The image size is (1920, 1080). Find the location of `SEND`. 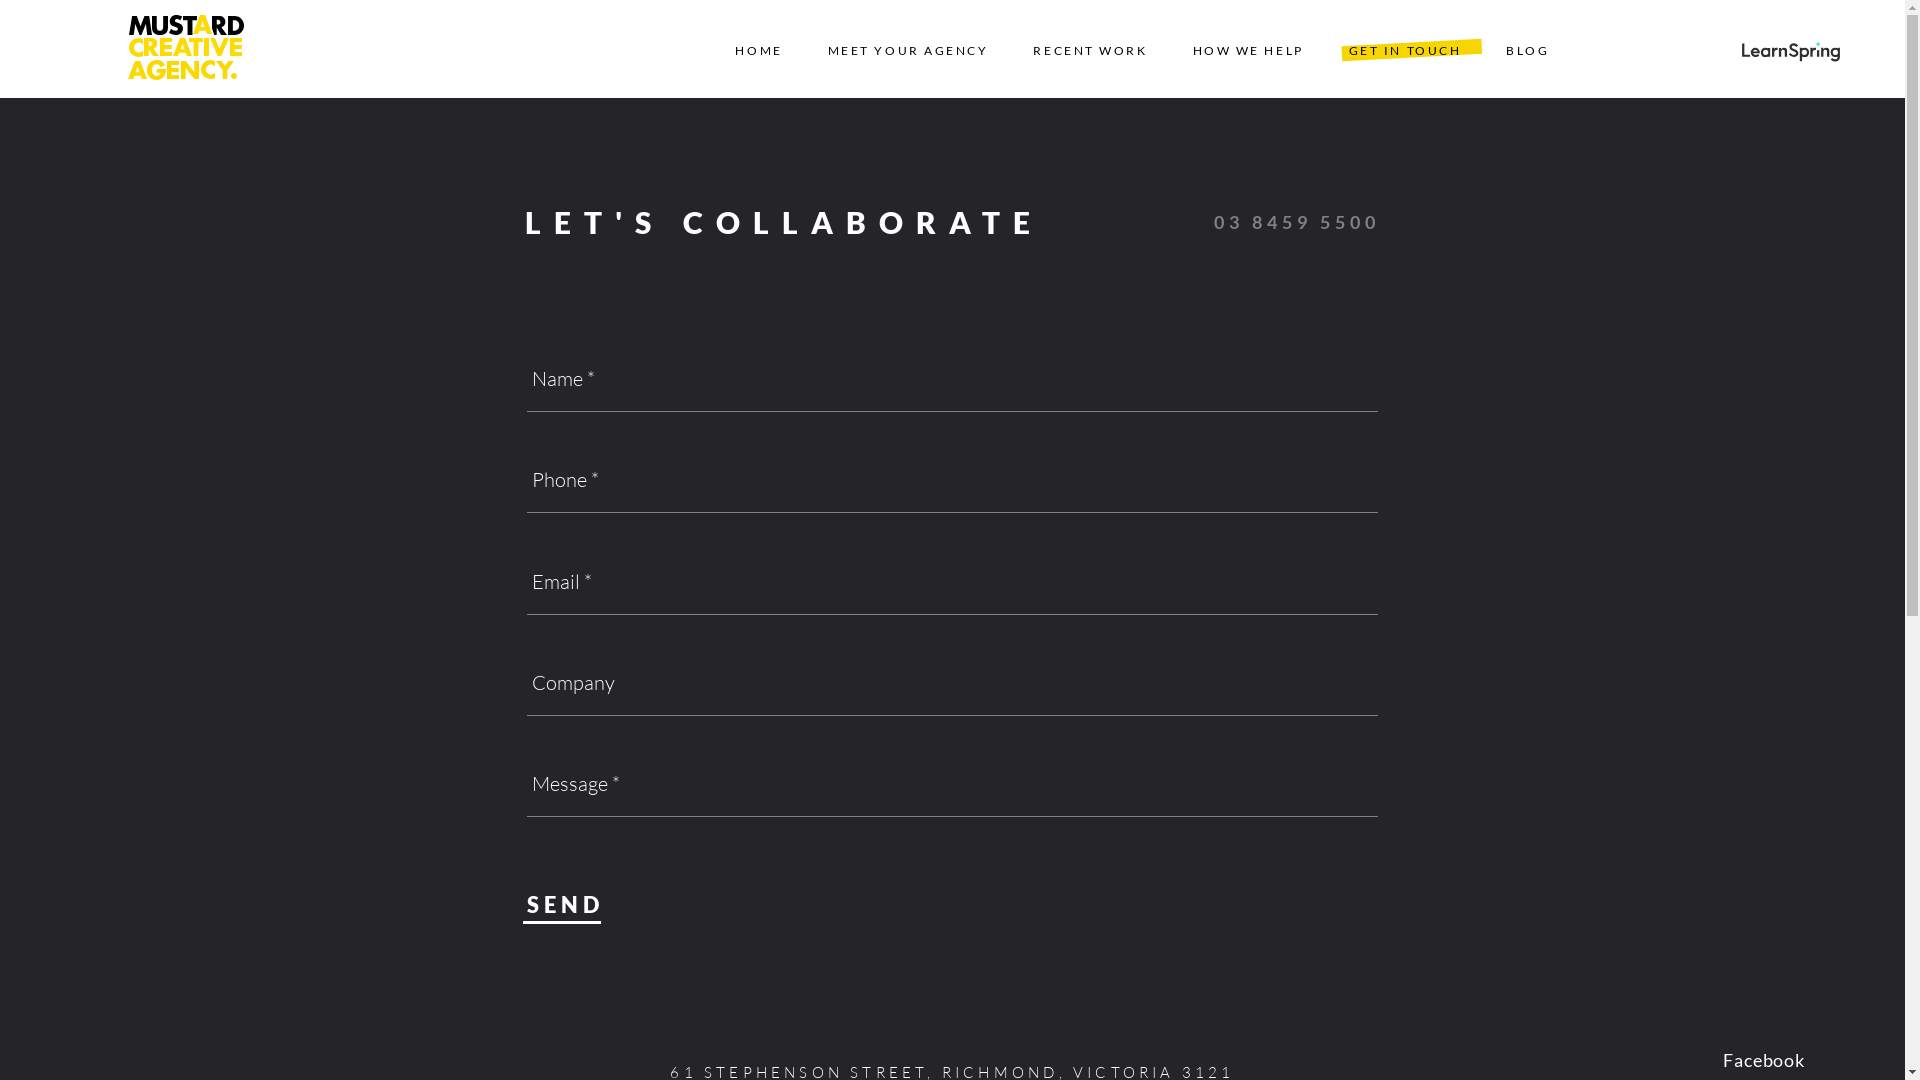

SEND is located at coordinates (566, 904).